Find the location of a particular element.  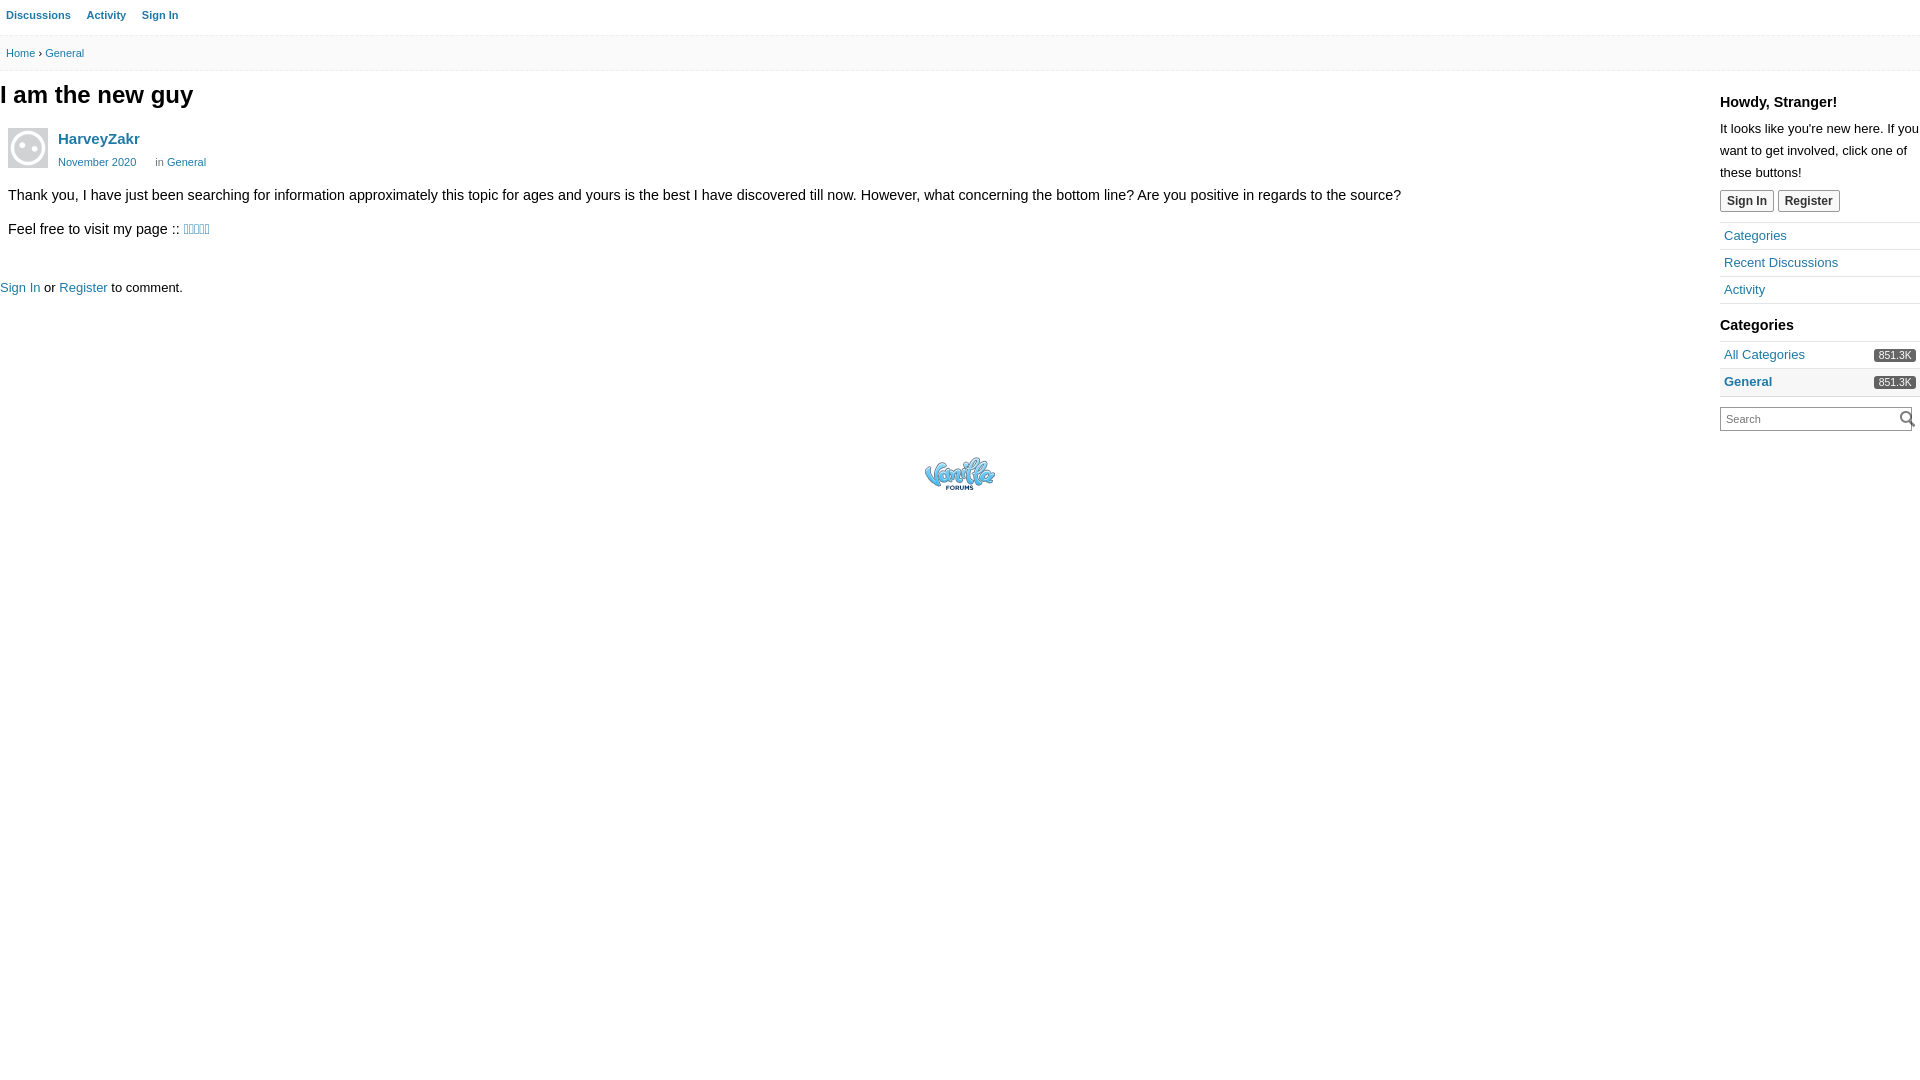

Sign In is located at coordinates (160, 15).